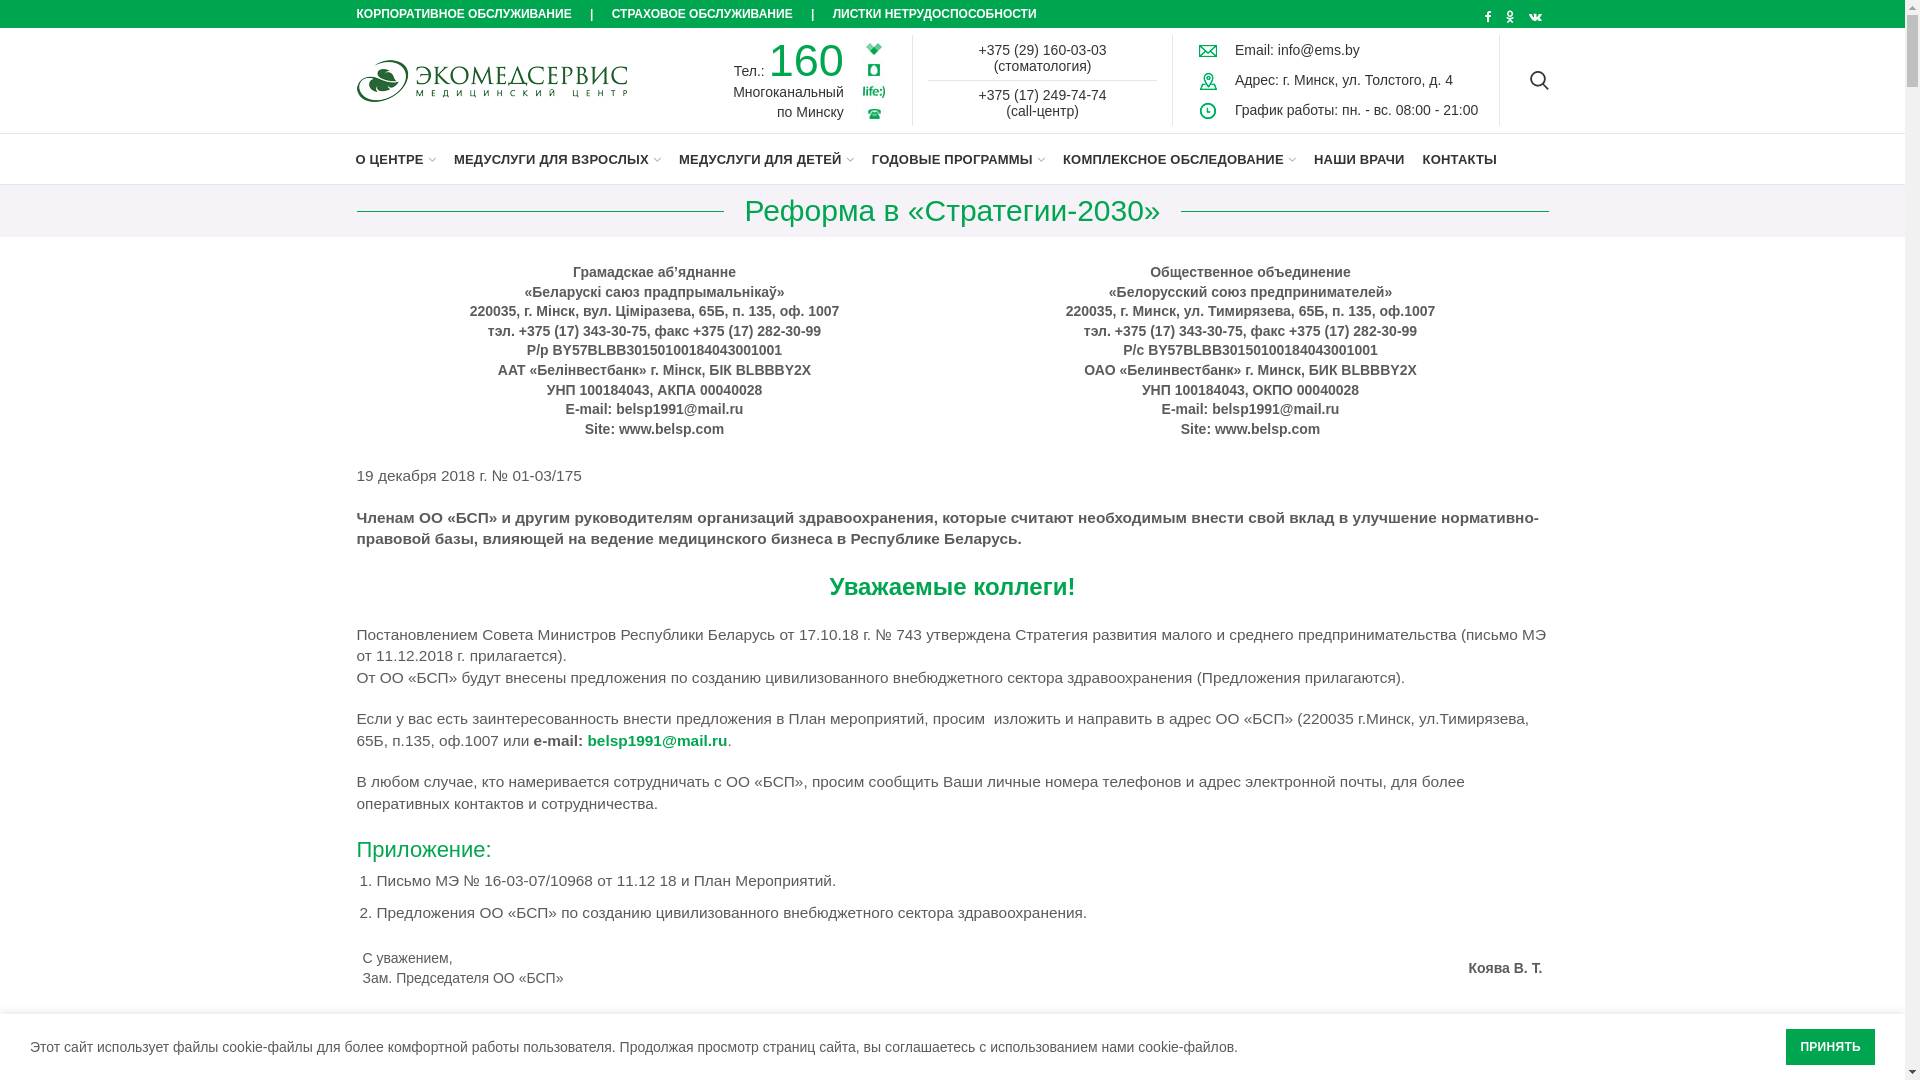 This screenshot has width=1920, height=1080. I want to click on info@ems.by, so click(1319, 50).